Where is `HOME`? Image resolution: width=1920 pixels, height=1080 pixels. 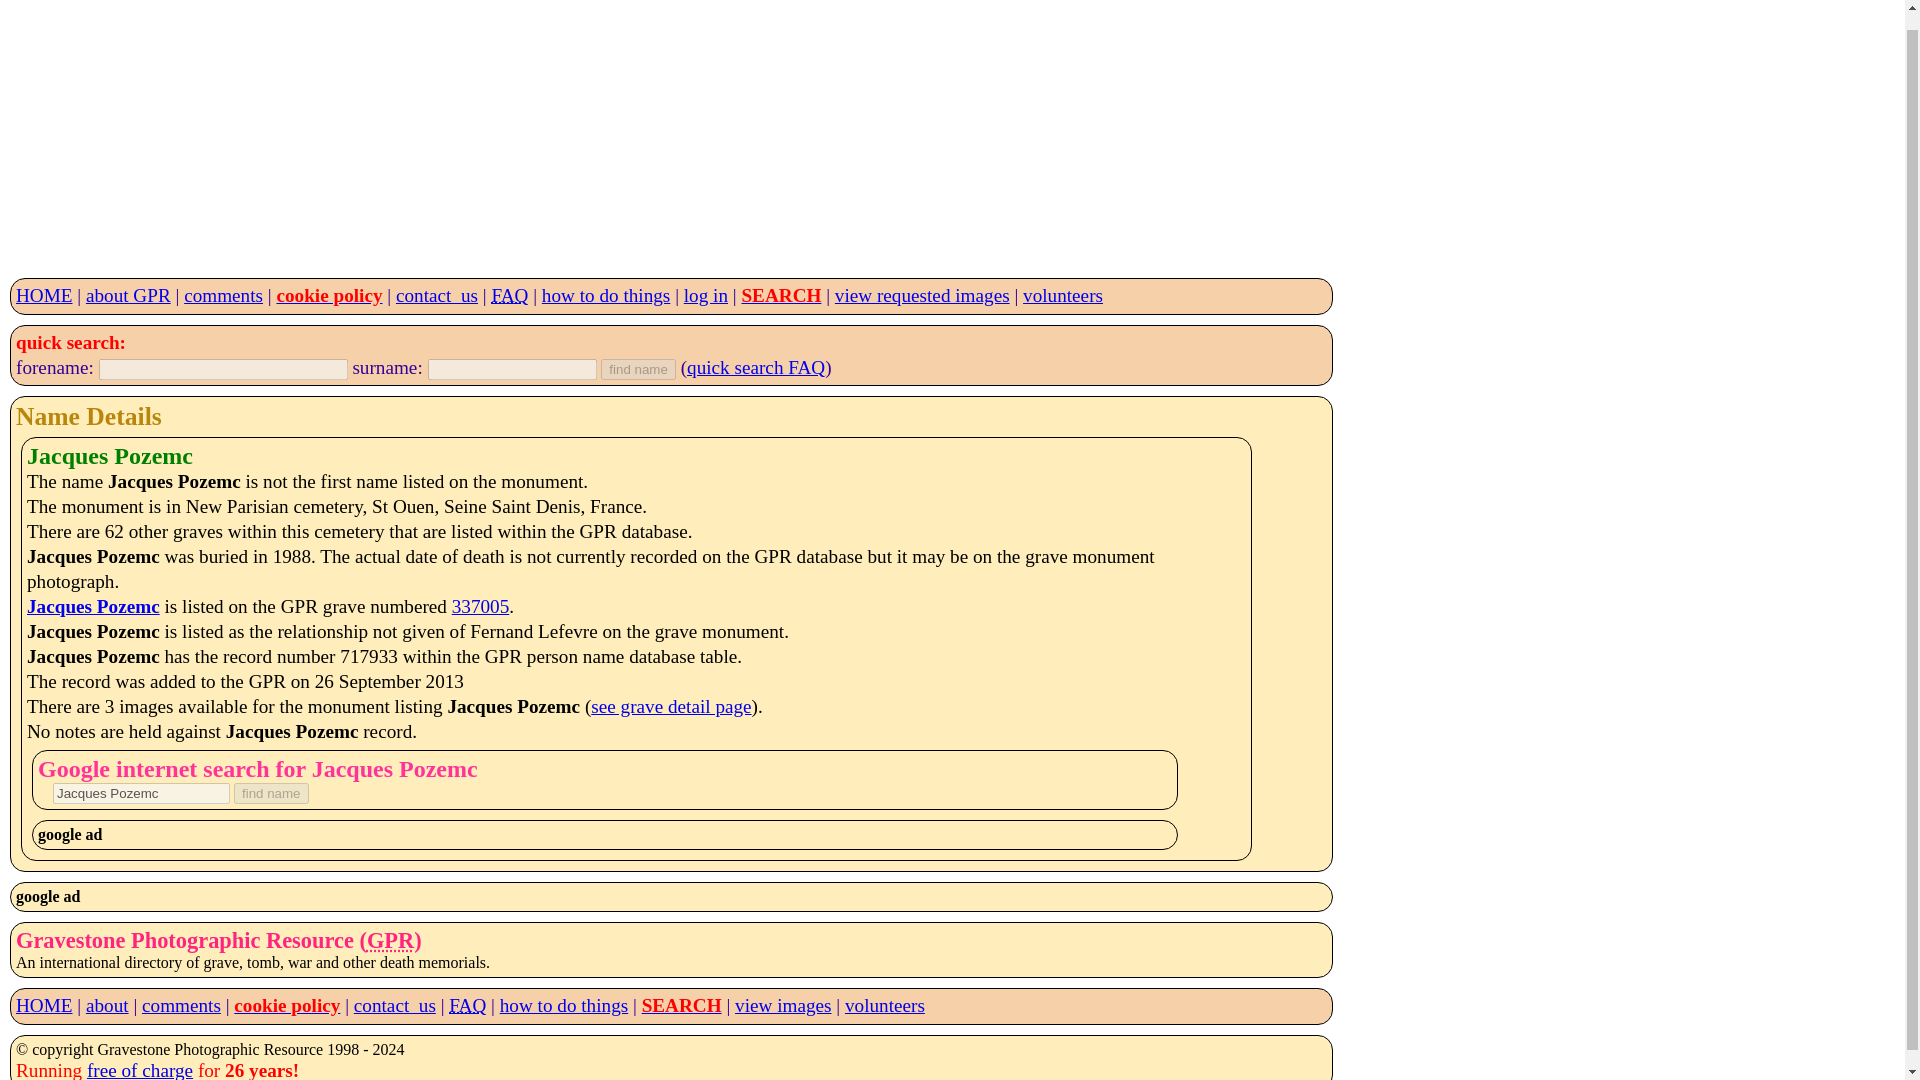 HOME is located at coordinates (44, 1005).